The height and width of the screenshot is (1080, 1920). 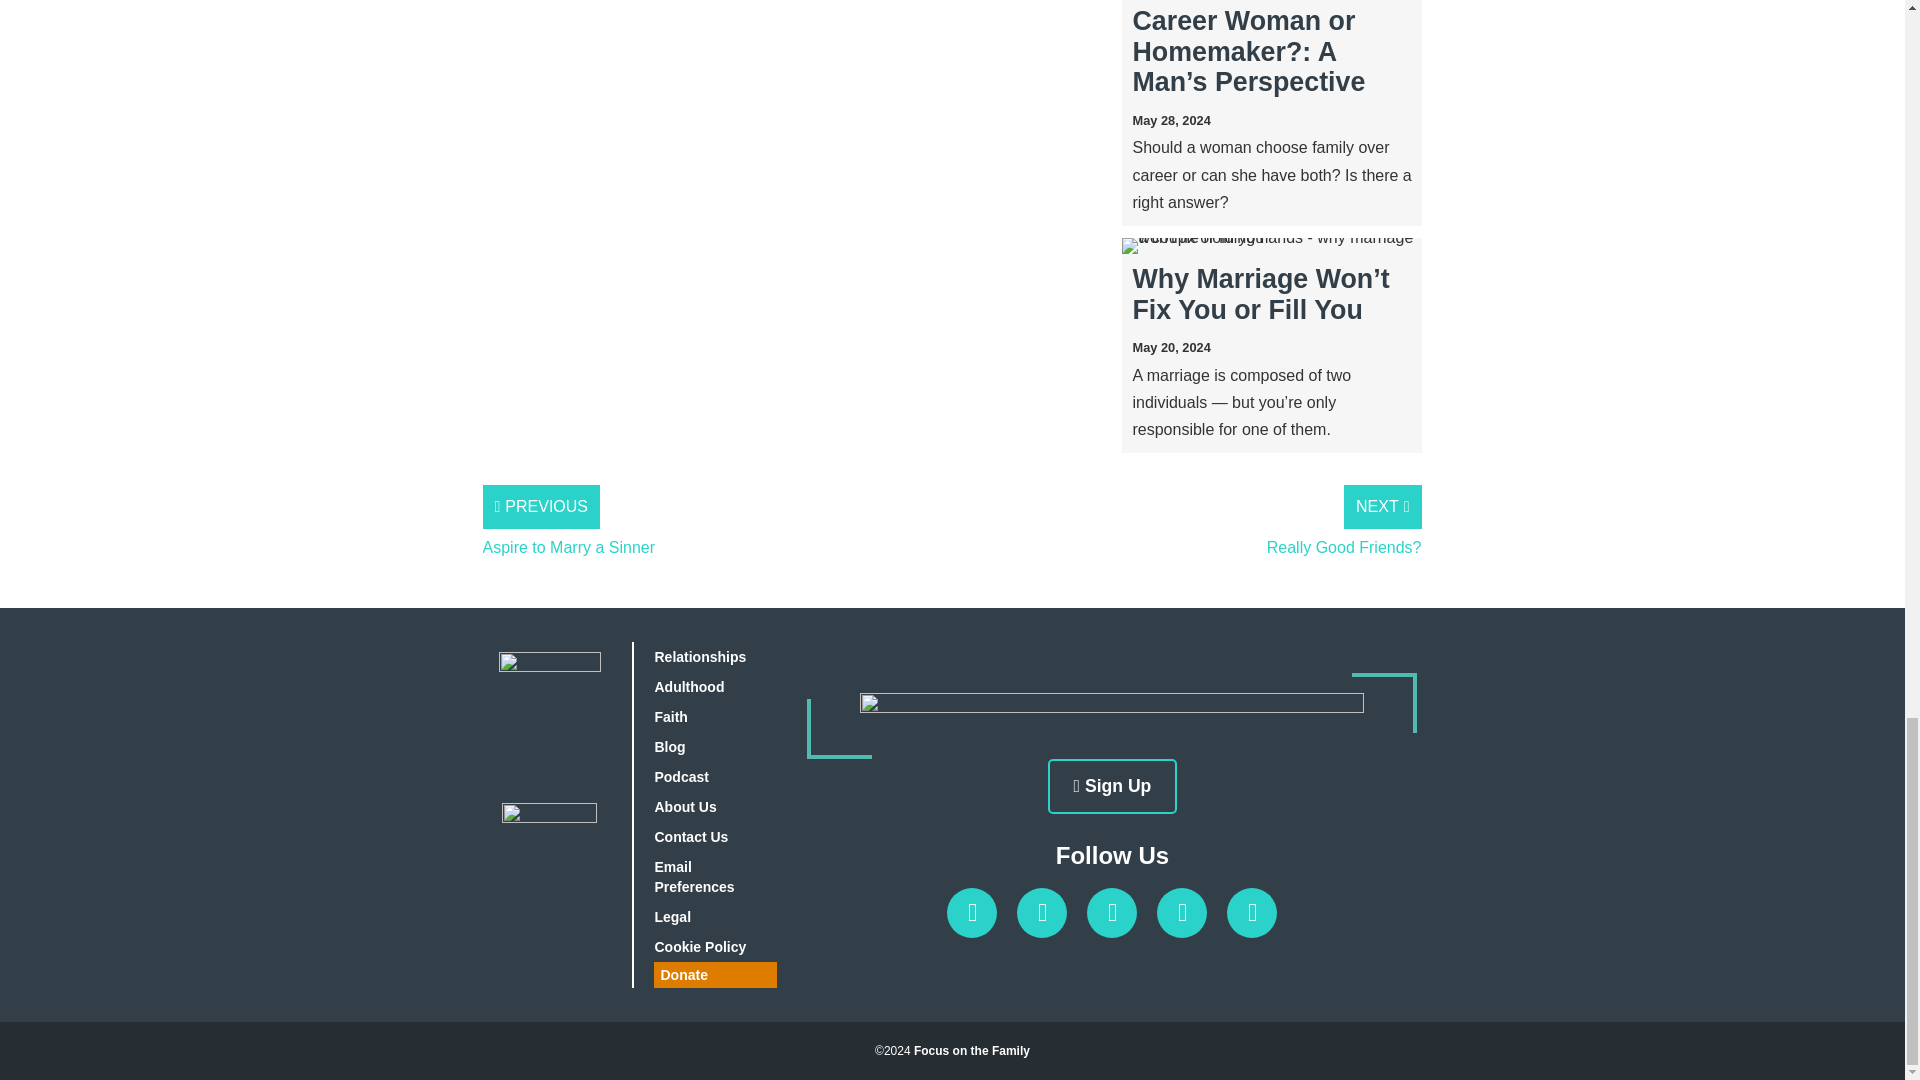 I want to click on Focus on the Family, so click(x=971, y=1051).